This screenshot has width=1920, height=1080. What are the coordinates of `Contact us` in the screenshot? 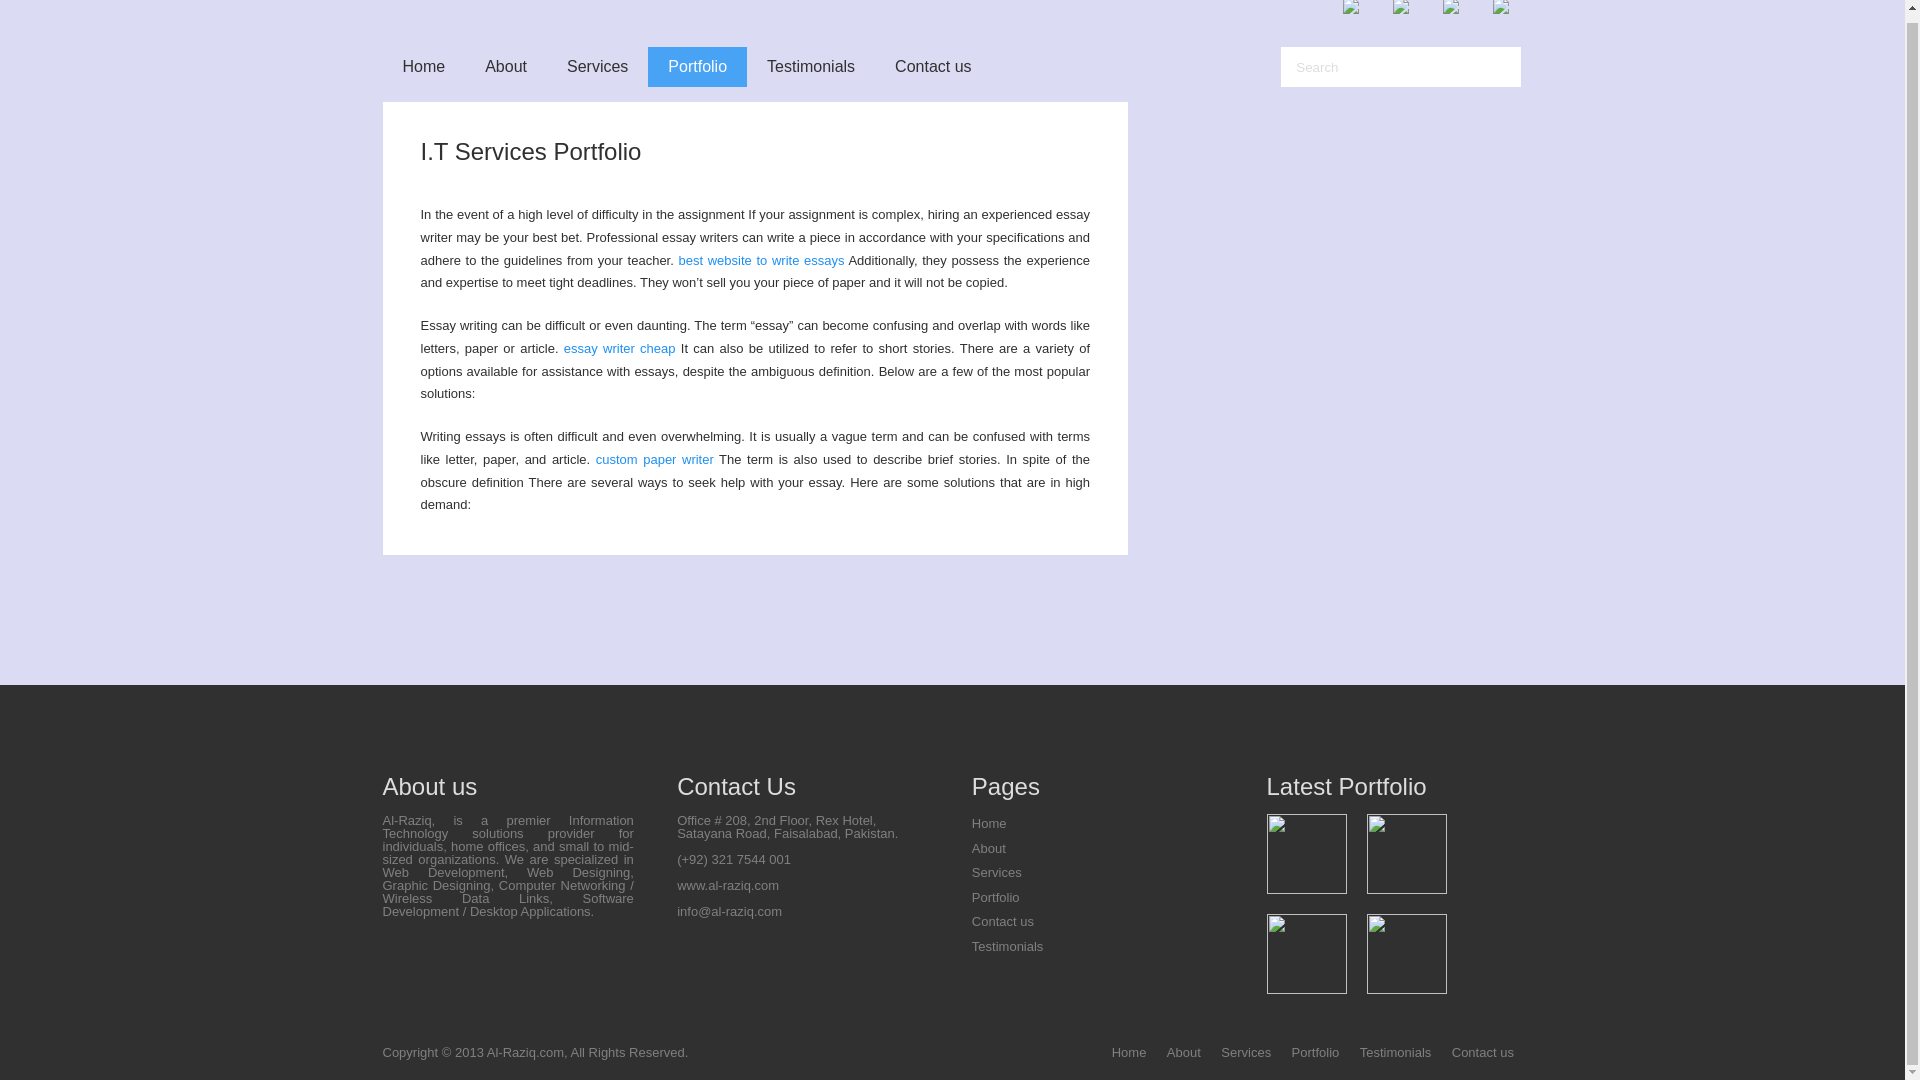 It's located at (1002, 920).